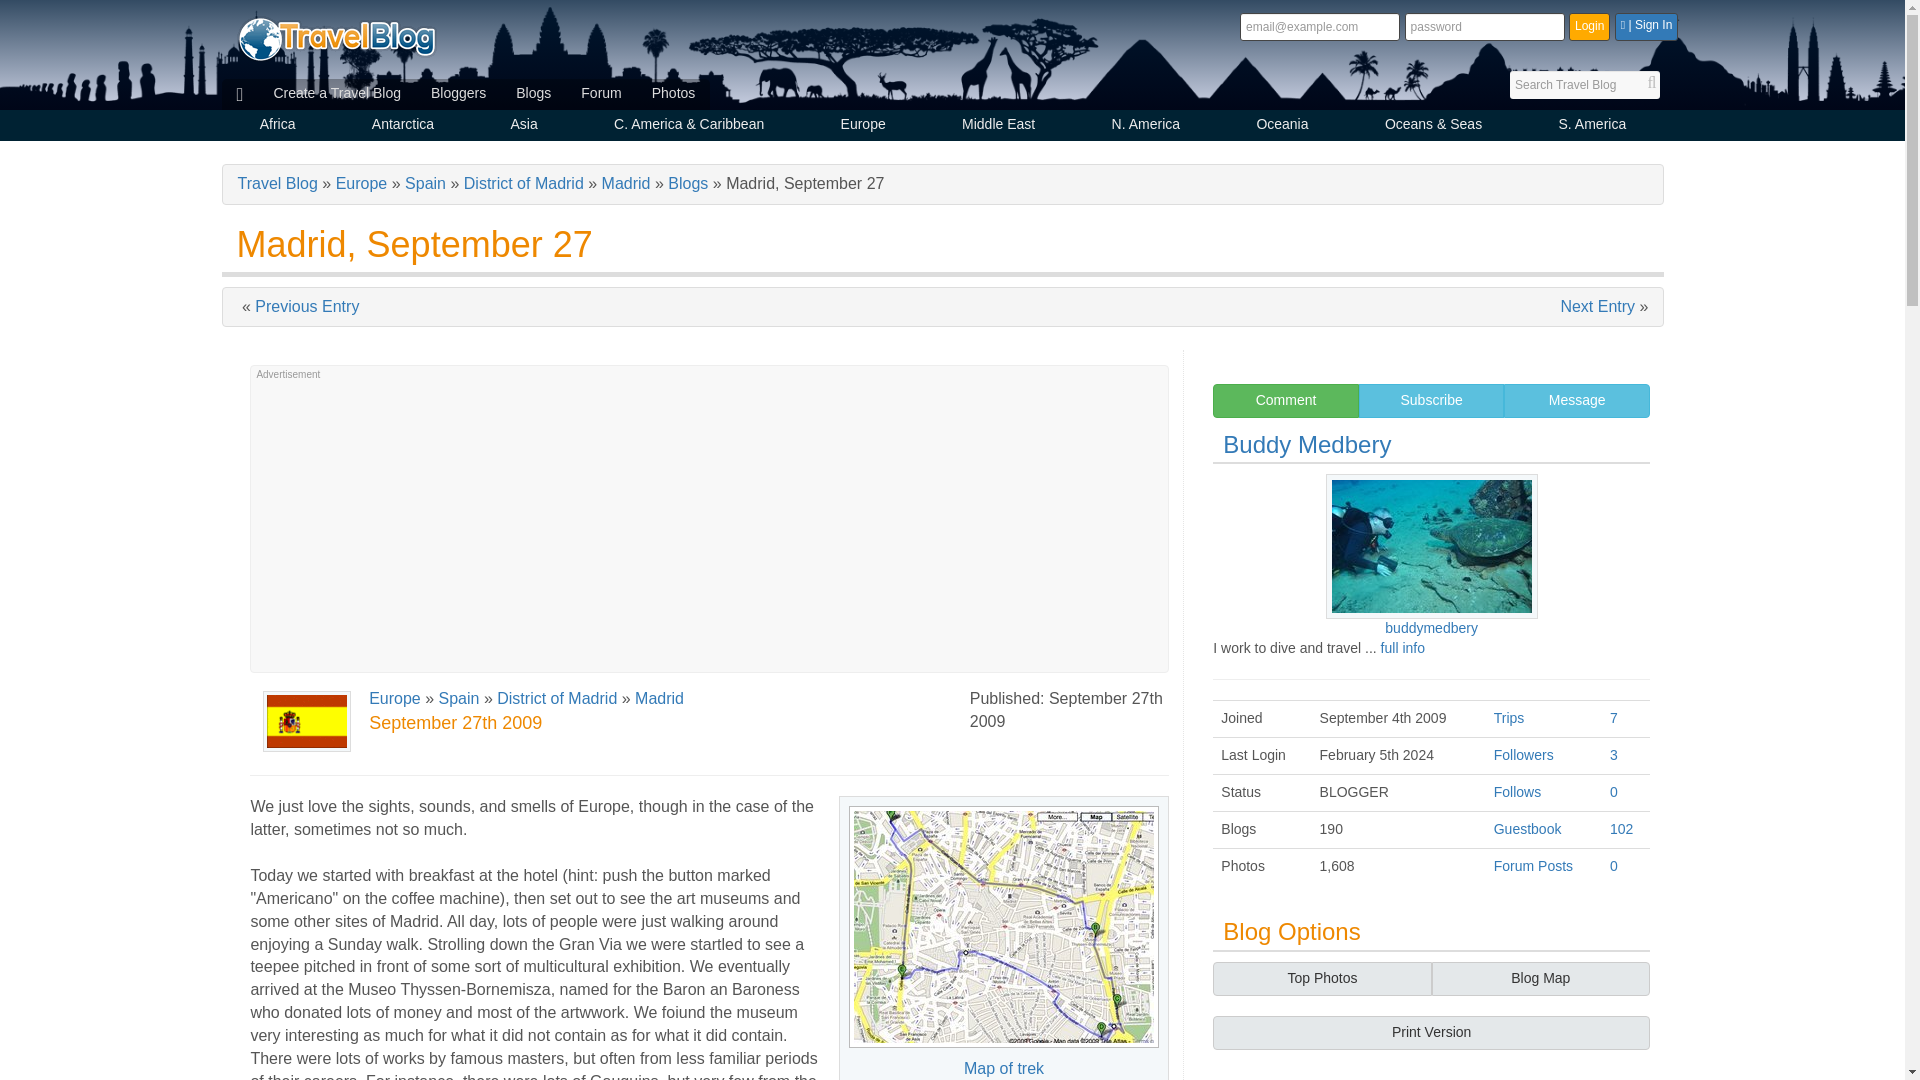 The width and height of the screenshot is (1920, 1080). What do you see at coordinates (674, 94) in the screenshot?
I see `Photos` at bounding box center [674, 94].